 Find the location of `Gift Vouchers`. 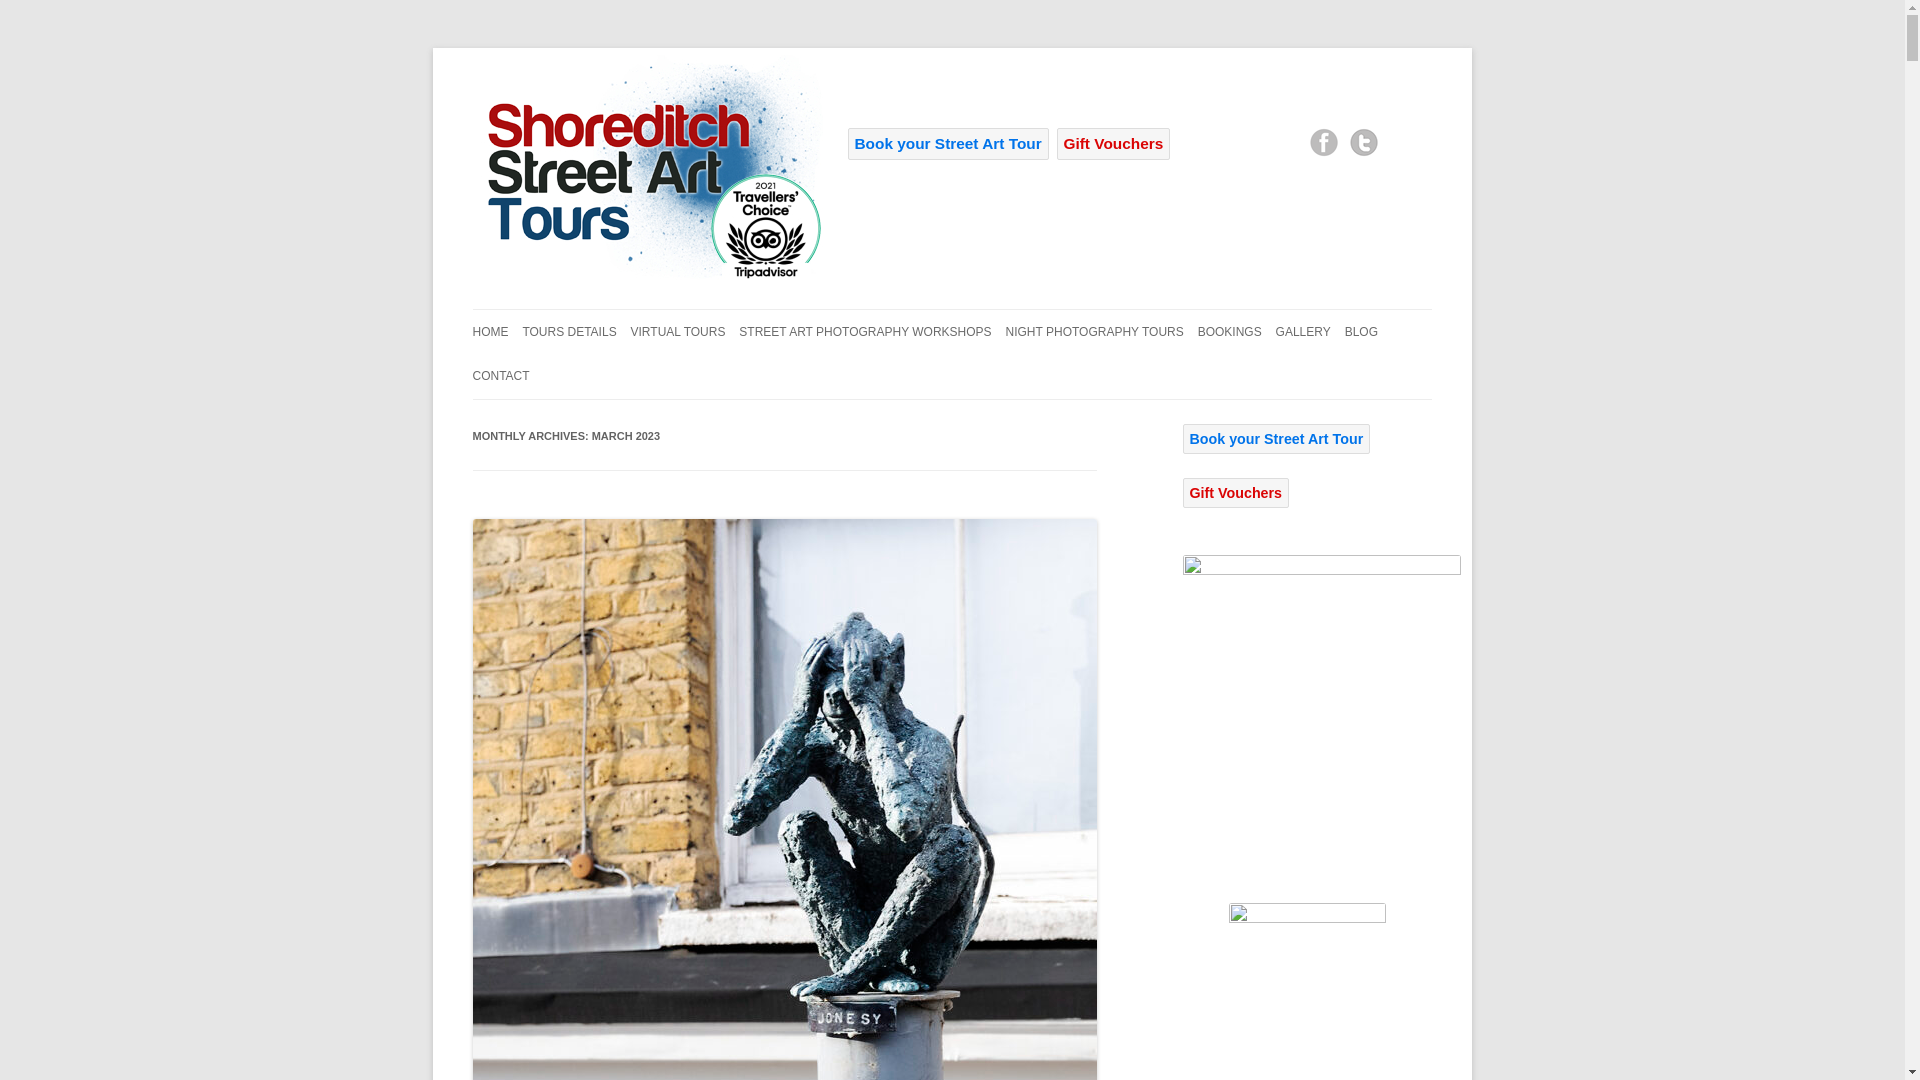

Gift Vouchers is located at coordinates (1114, 144).